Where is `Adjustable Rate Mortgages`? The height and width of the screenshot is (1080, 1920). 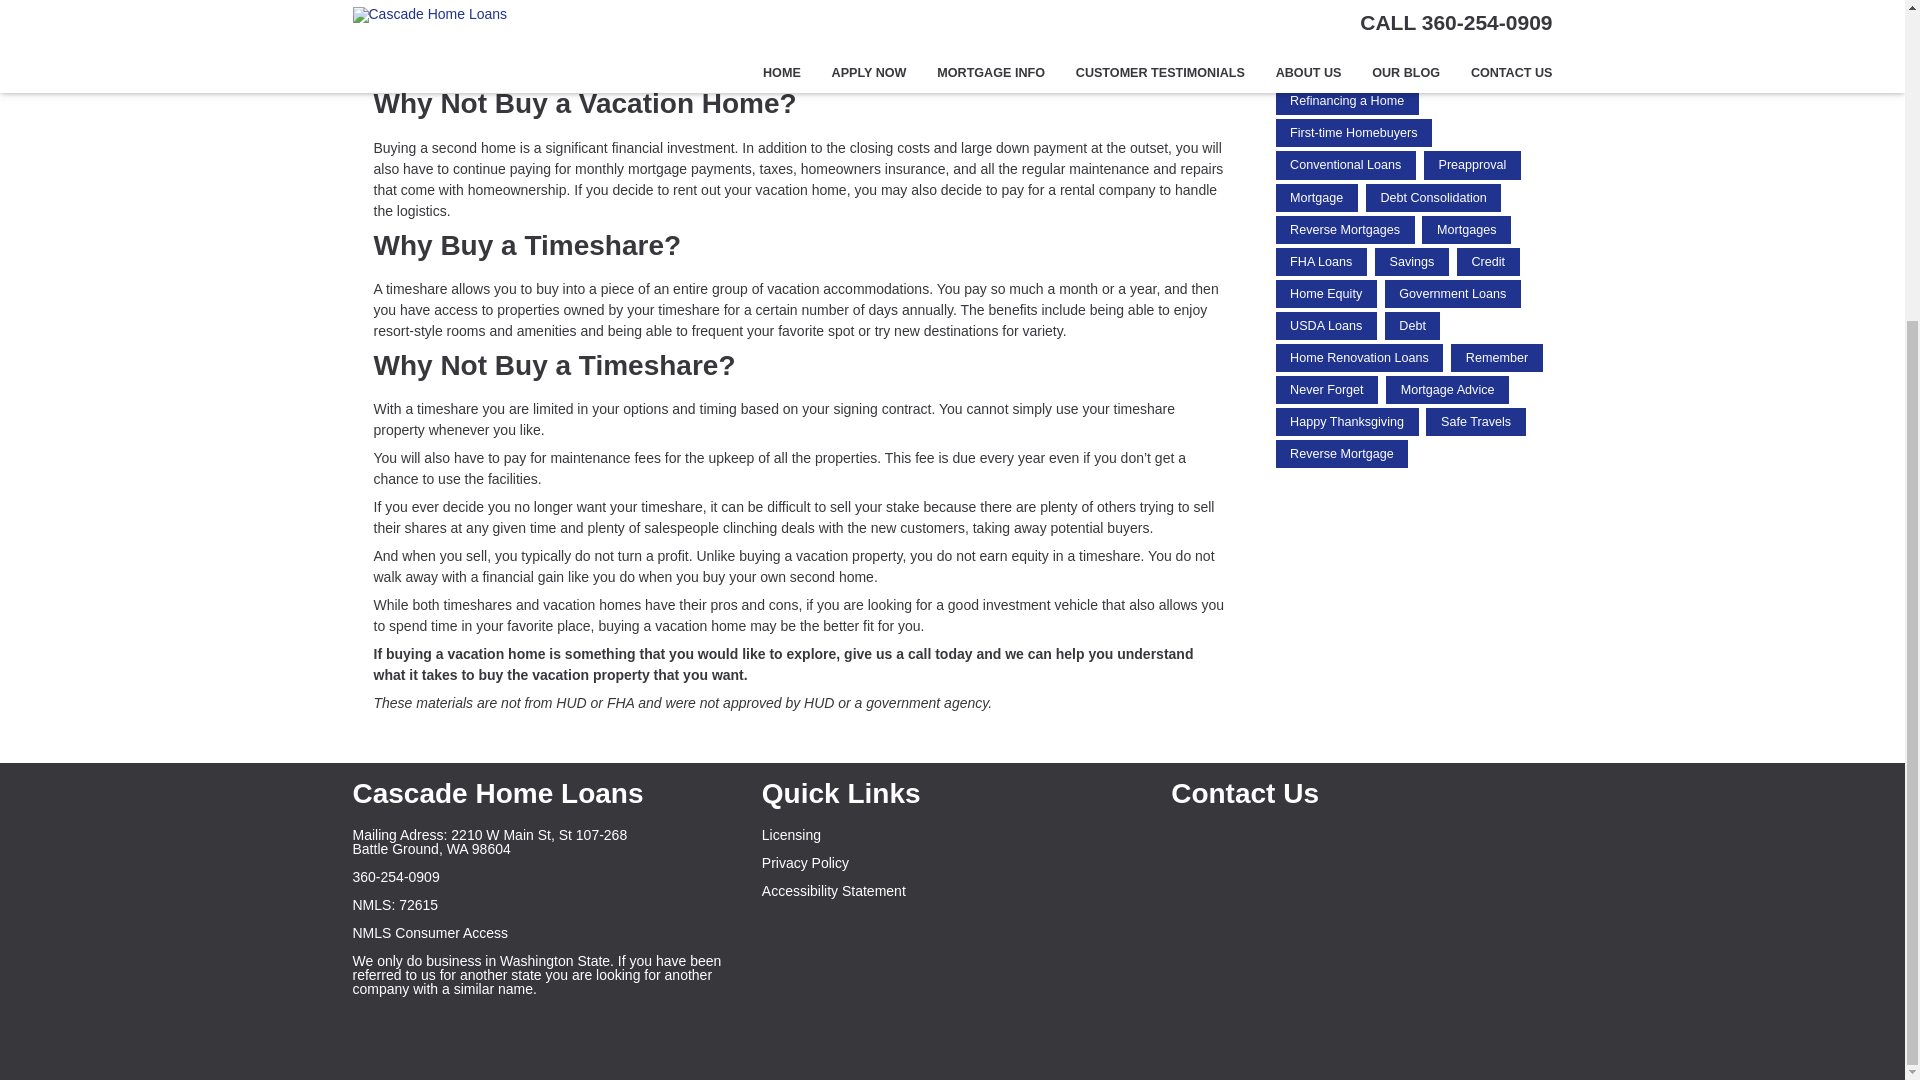
Adjustable Rate Mortgages is located at coordinates (1366, 69).